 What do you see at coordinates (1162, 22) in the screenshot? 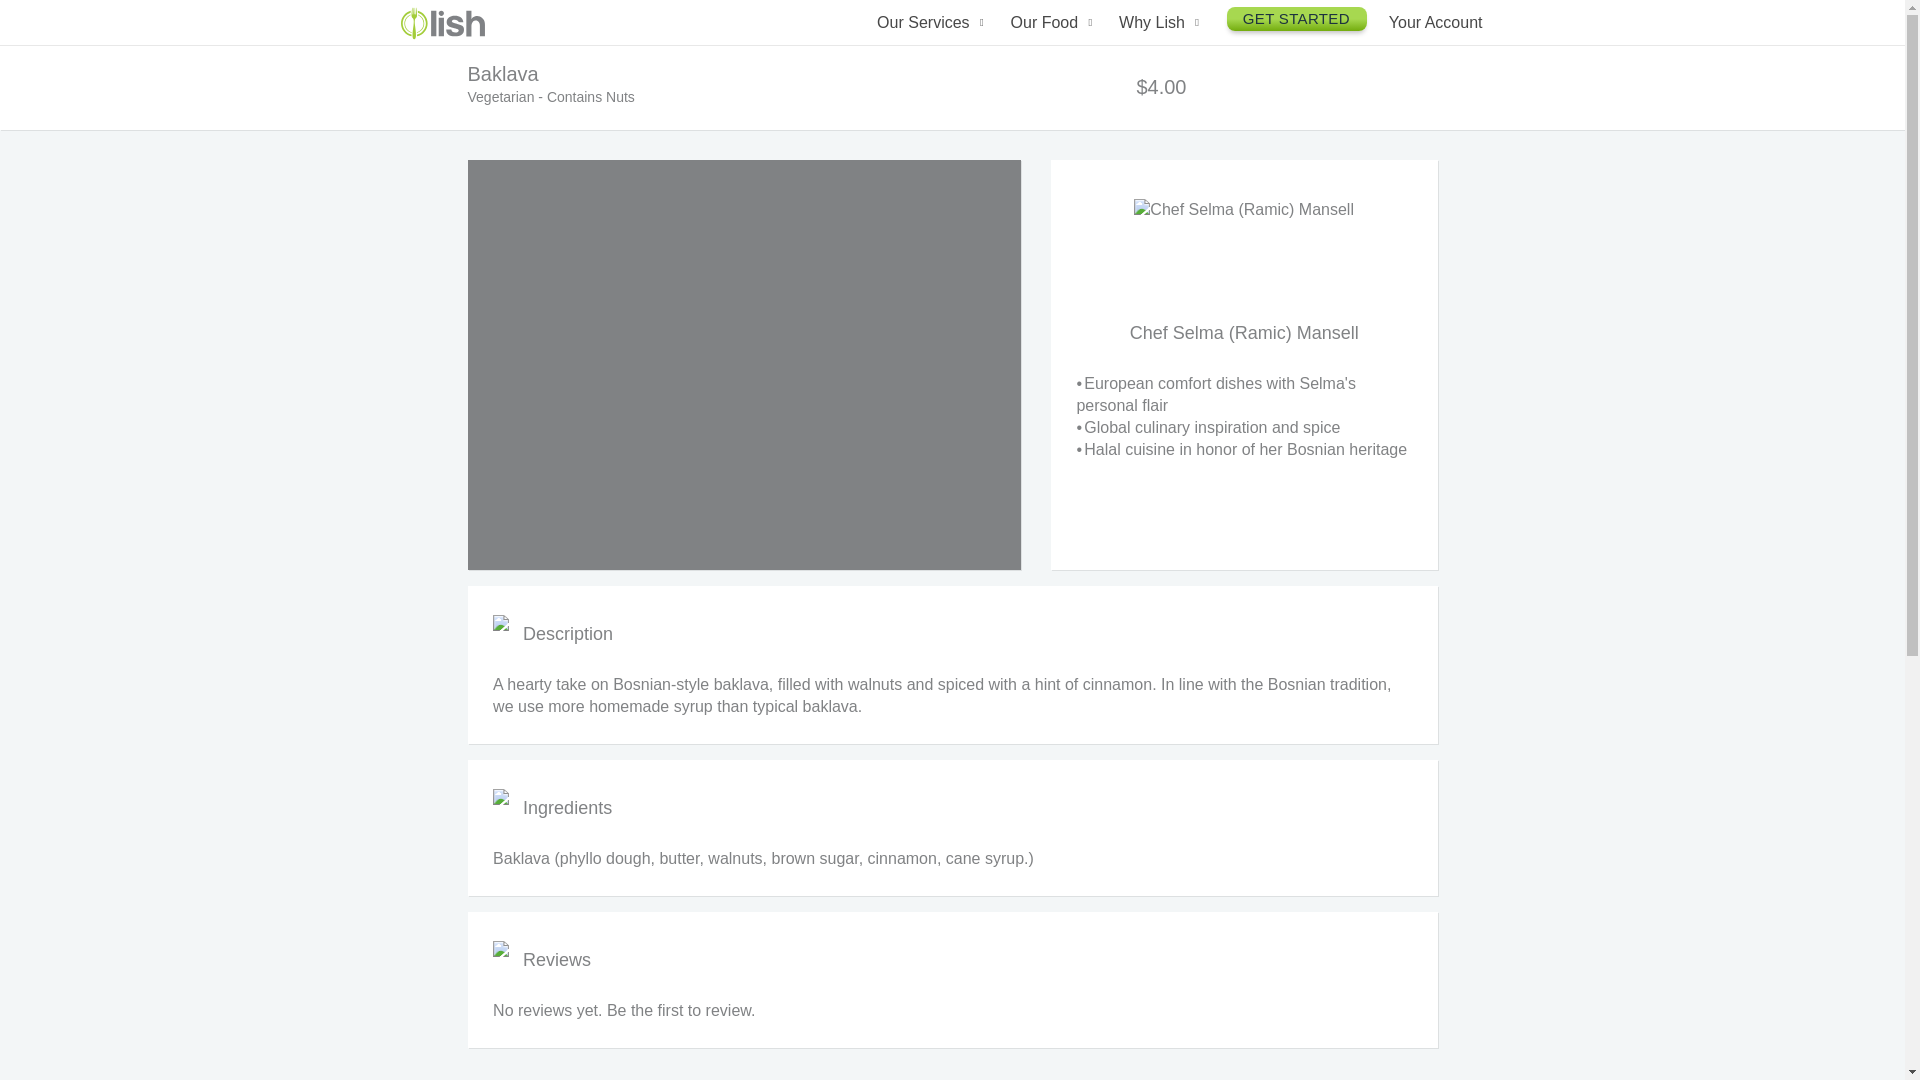
I see `Why Lish` at bounding box center [1162, 22].